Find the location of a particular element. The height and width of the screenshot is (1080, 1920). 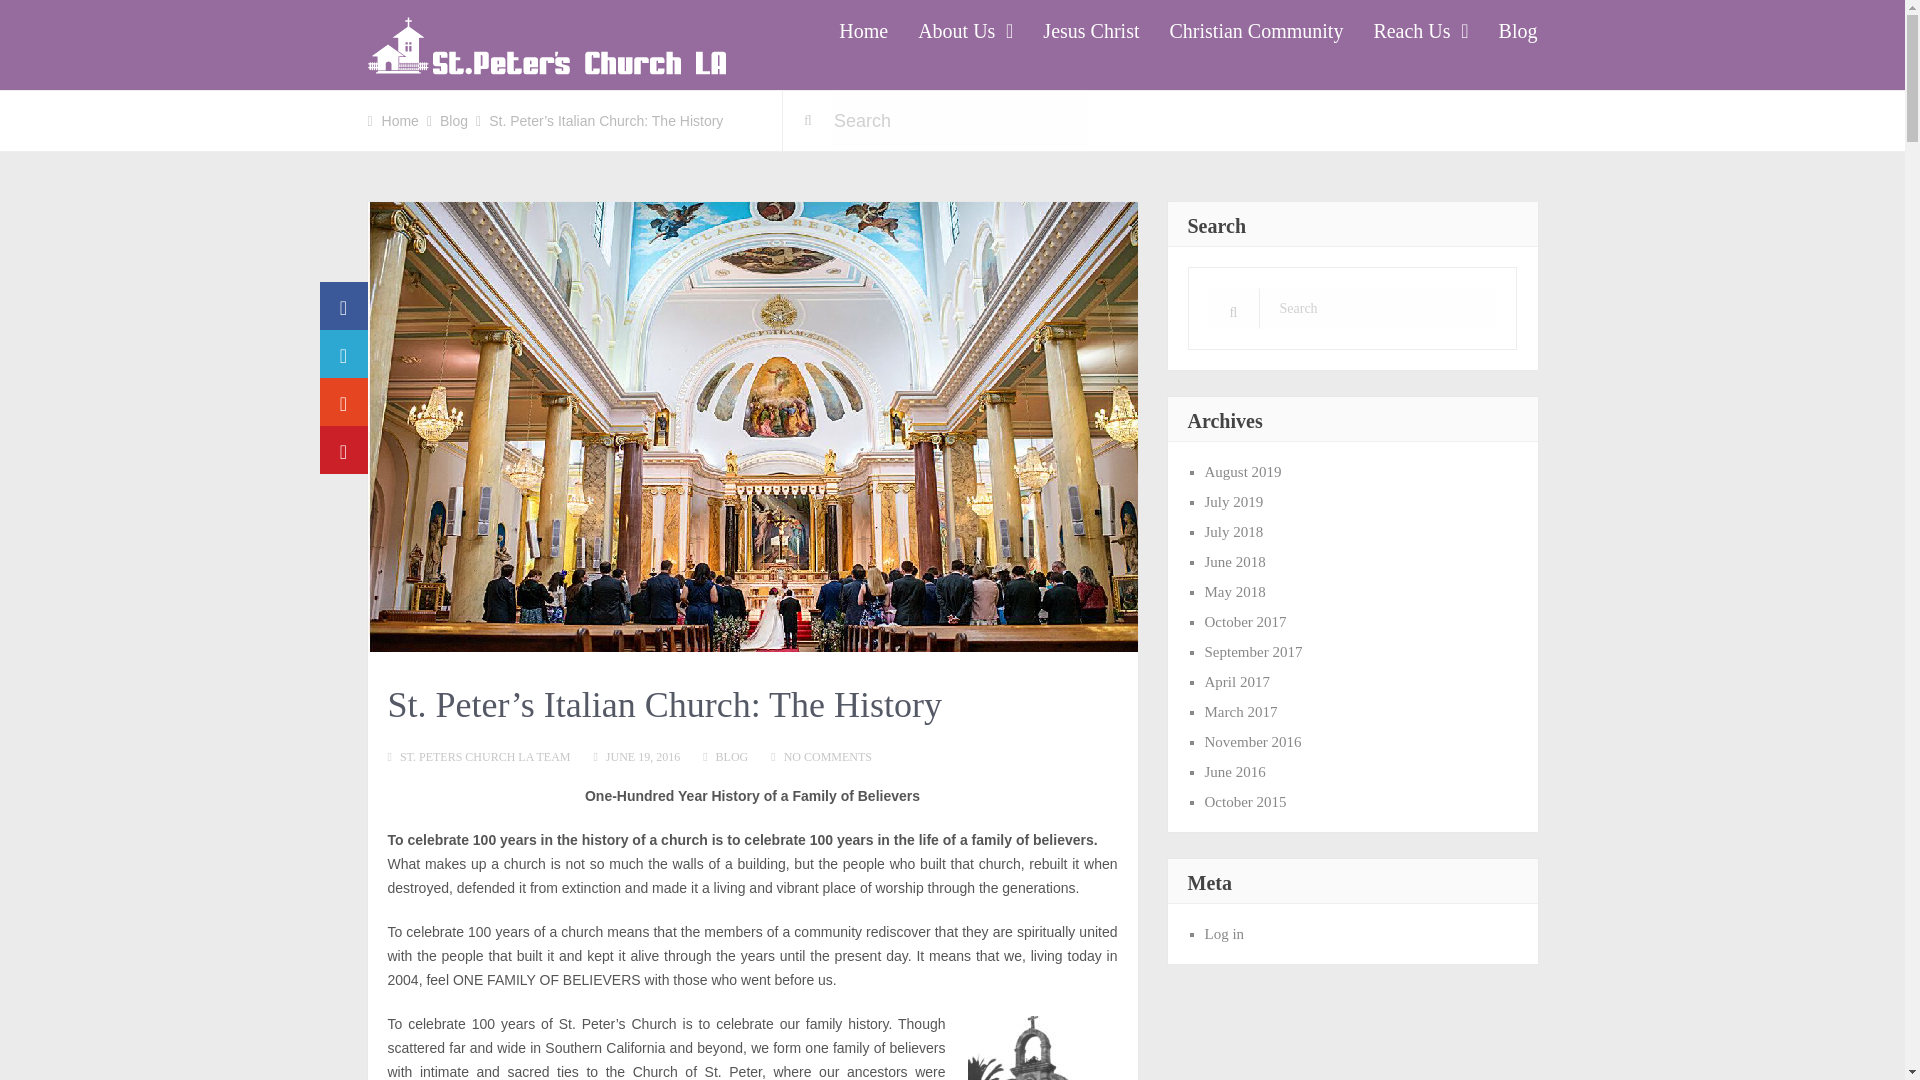

NO COMMENTS is located at coordinates (827, 756).